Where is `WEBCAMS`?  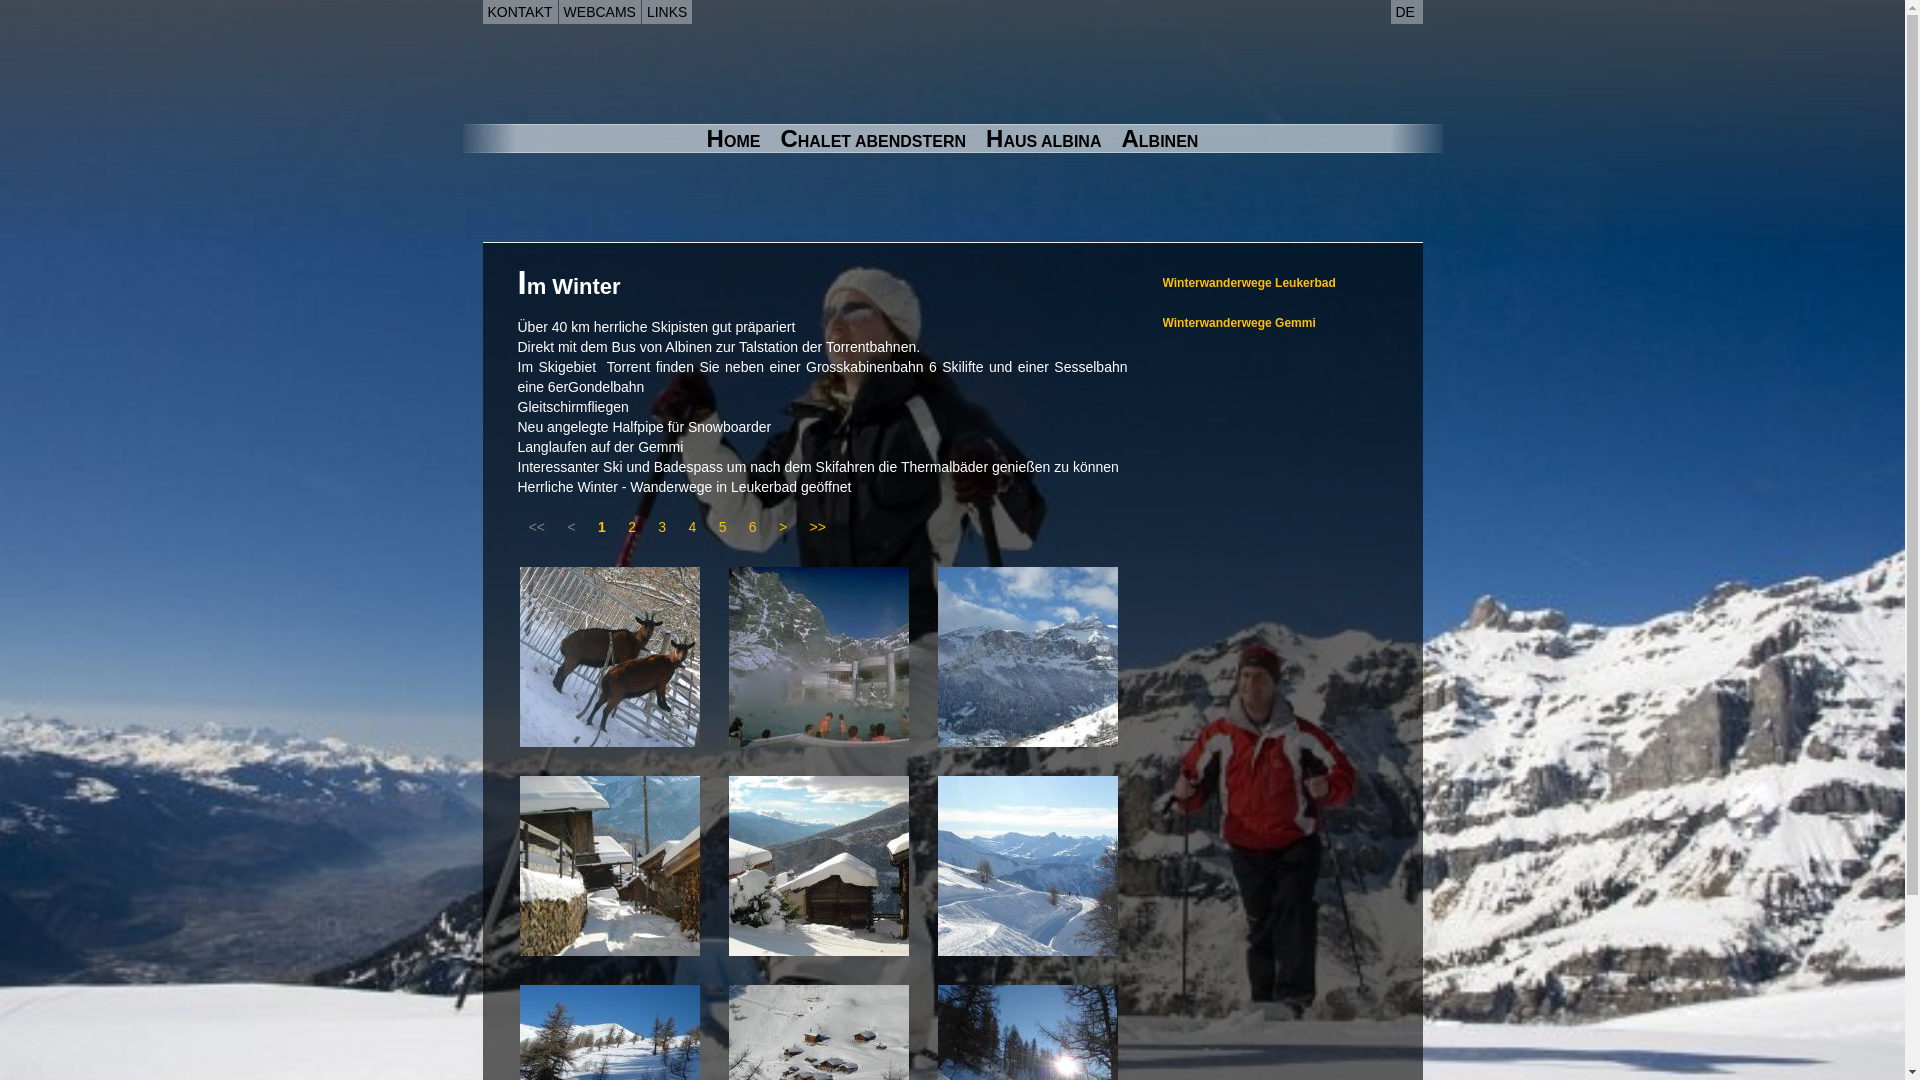 WEBCAMS is located at coordinates (600, 12).